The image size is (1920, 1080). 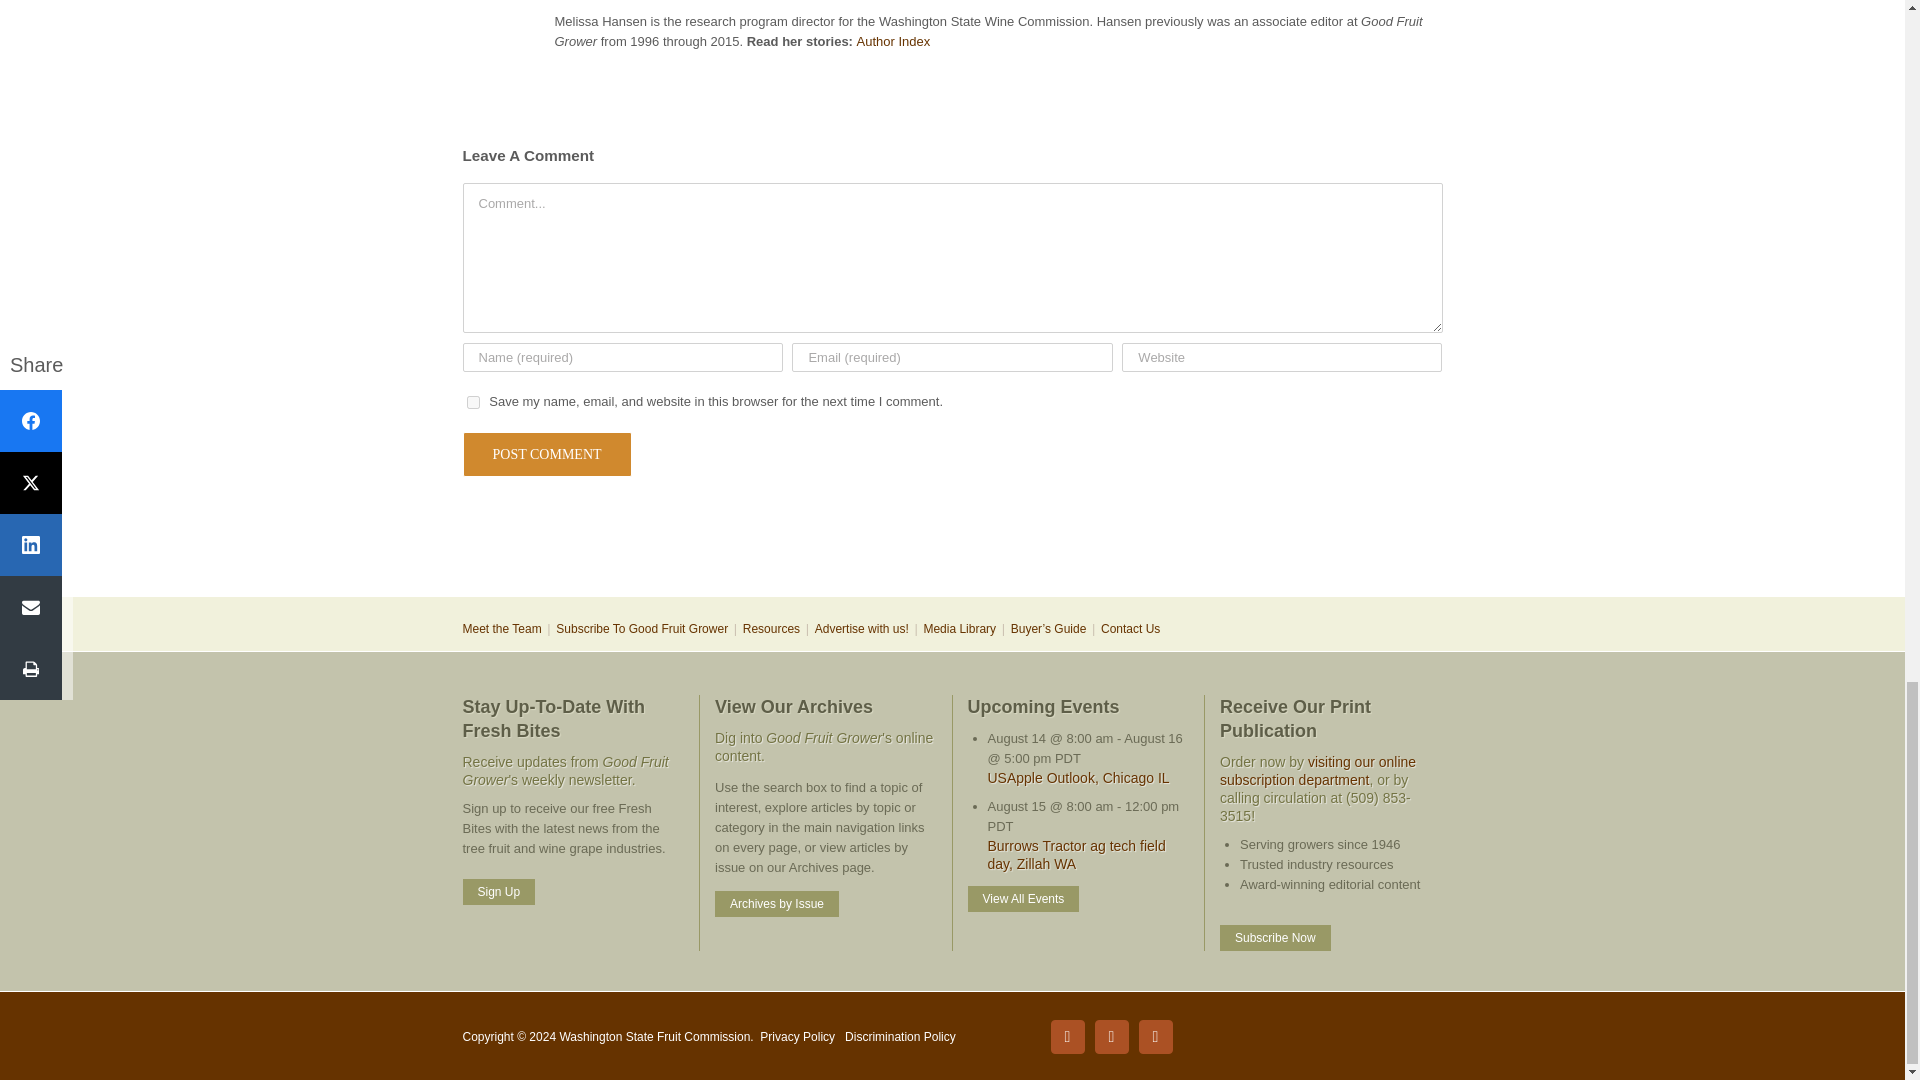 What do you see at coordinates (951, 530) in the screenshot?
I see `3rd party ad content` at bounding box center [951, 530].